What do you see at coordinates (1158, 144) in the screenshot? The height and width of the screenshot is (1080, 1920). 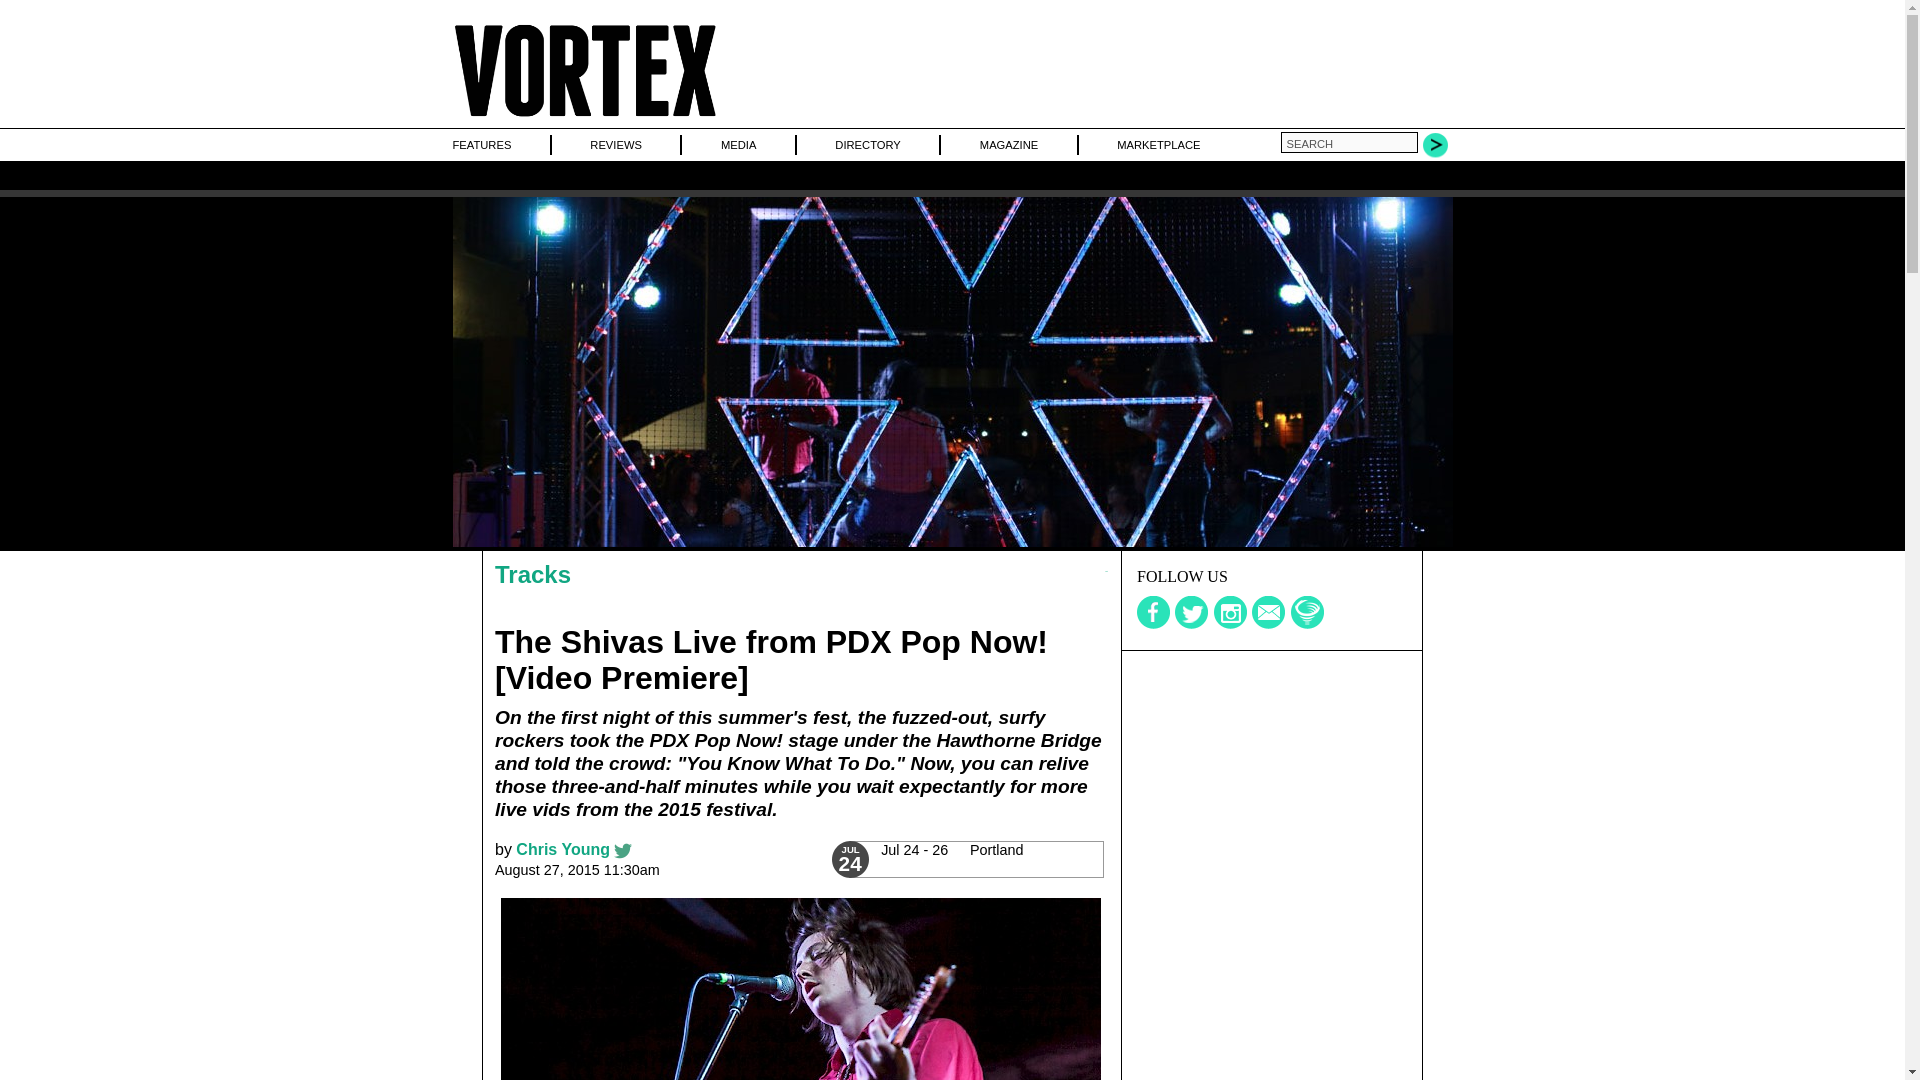 I see `MARKETPLACE` at bounding box center [1158, 144].